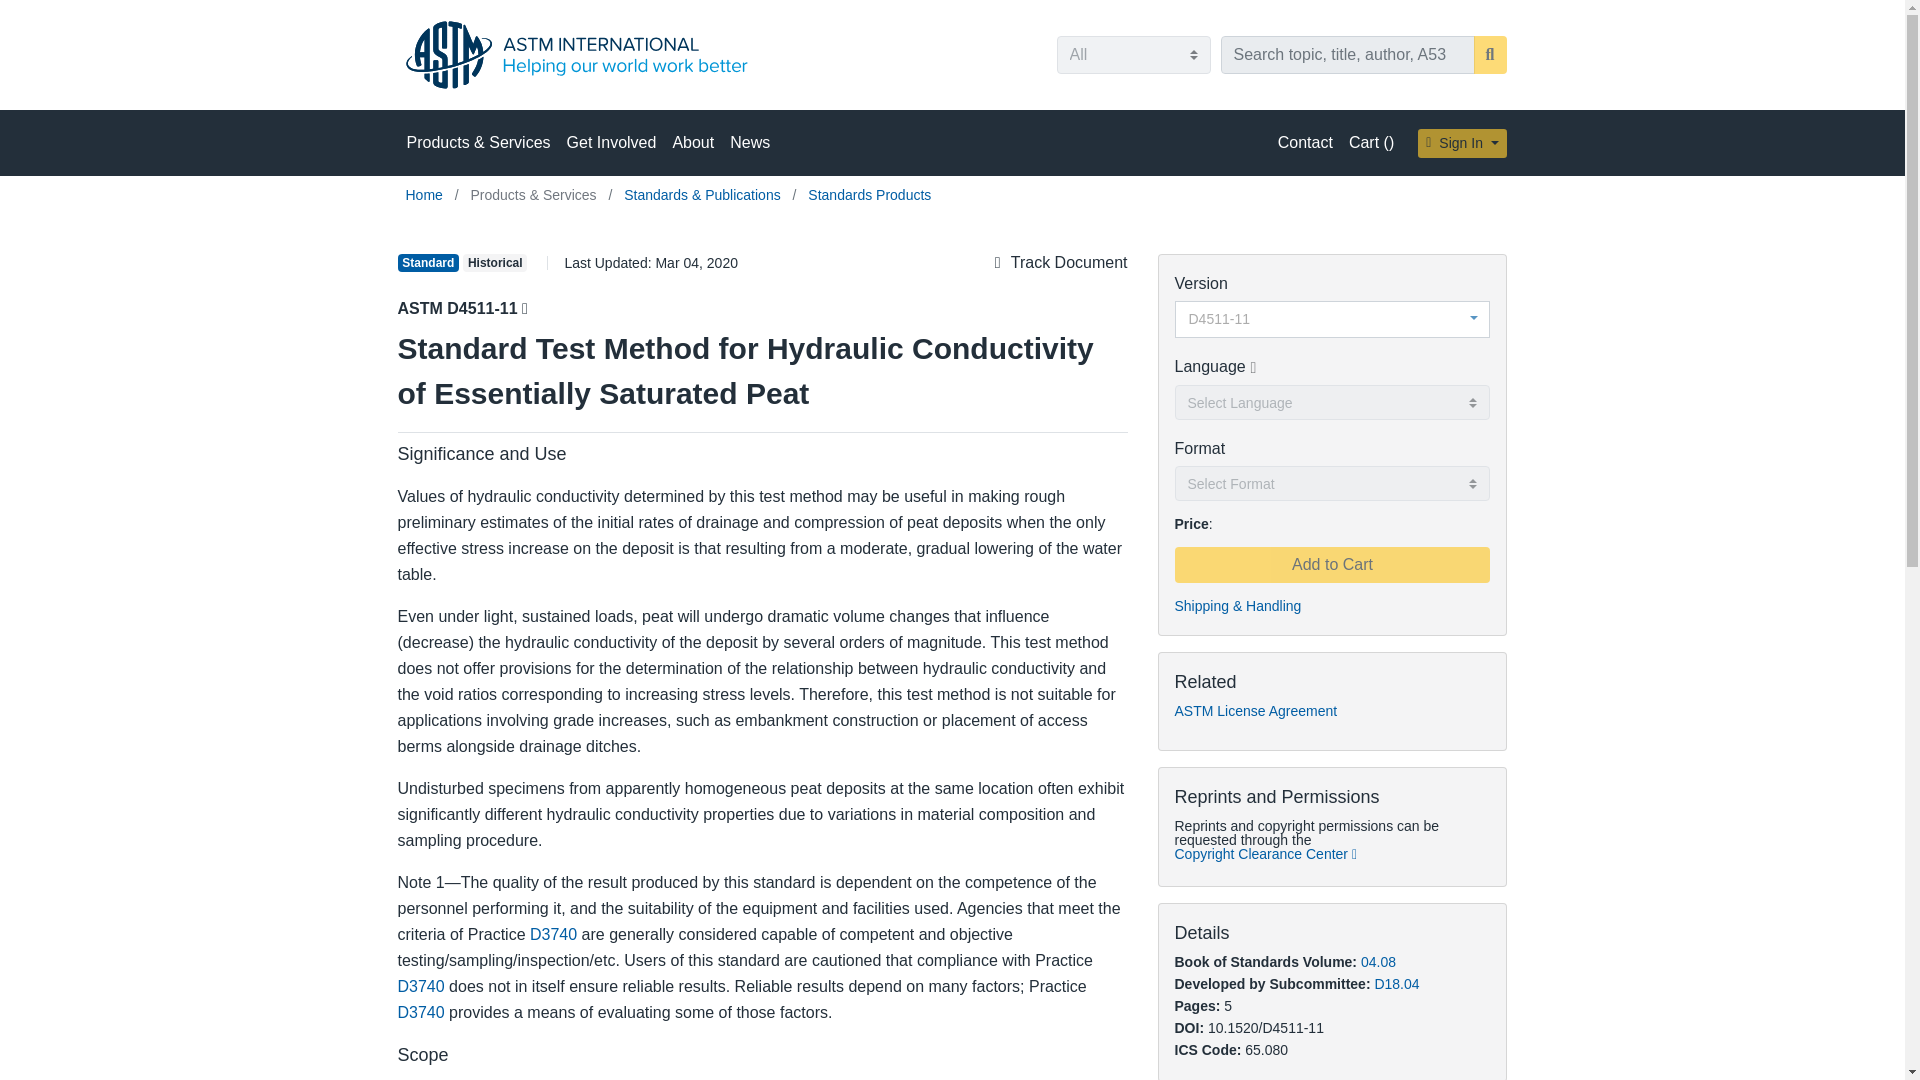 Image resolution: width=1920 pixels, height=1080 pixels. Describe the element at coordinates (1253, 368) in the screenshot. I see `What is a Translated Standard?` at that location.